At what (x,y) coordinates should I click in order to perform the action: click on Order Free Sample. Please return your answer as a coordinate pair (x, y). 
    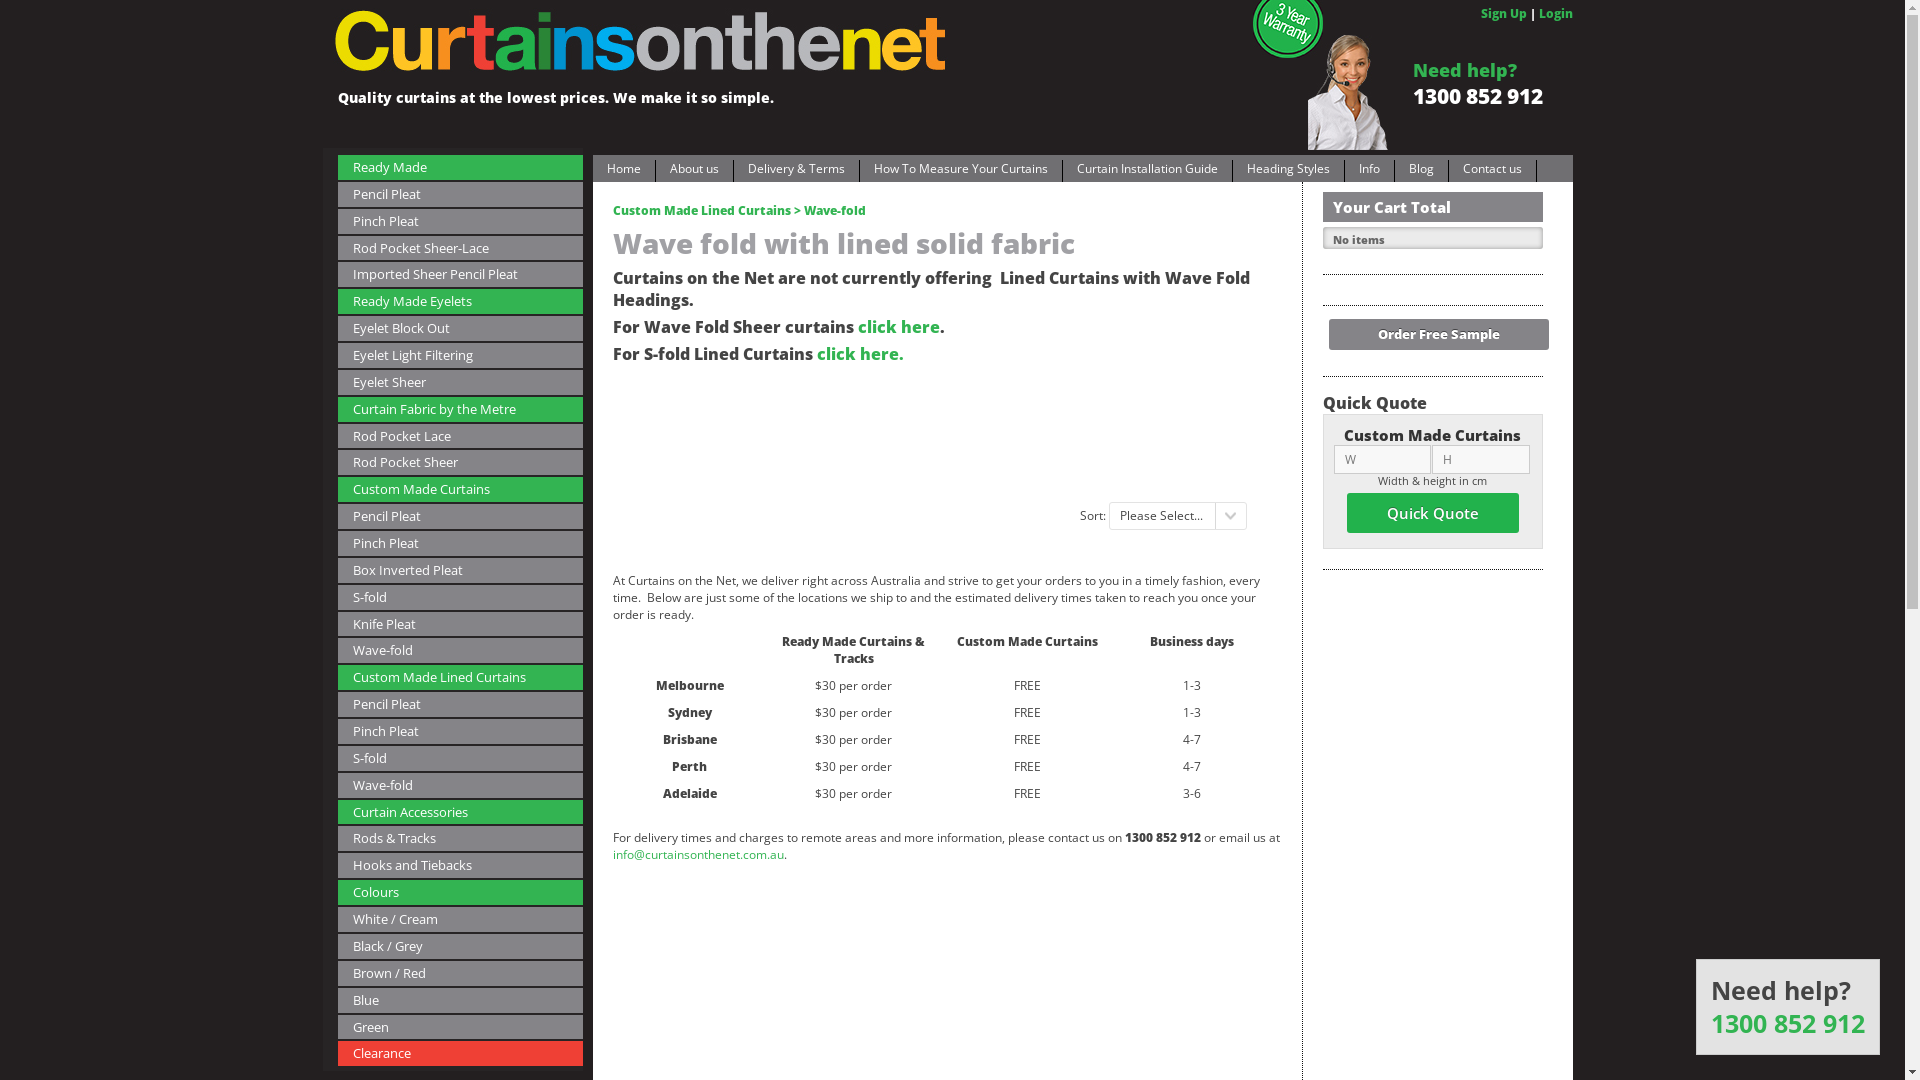
    Looking at the image, I should click on (1438, 334).